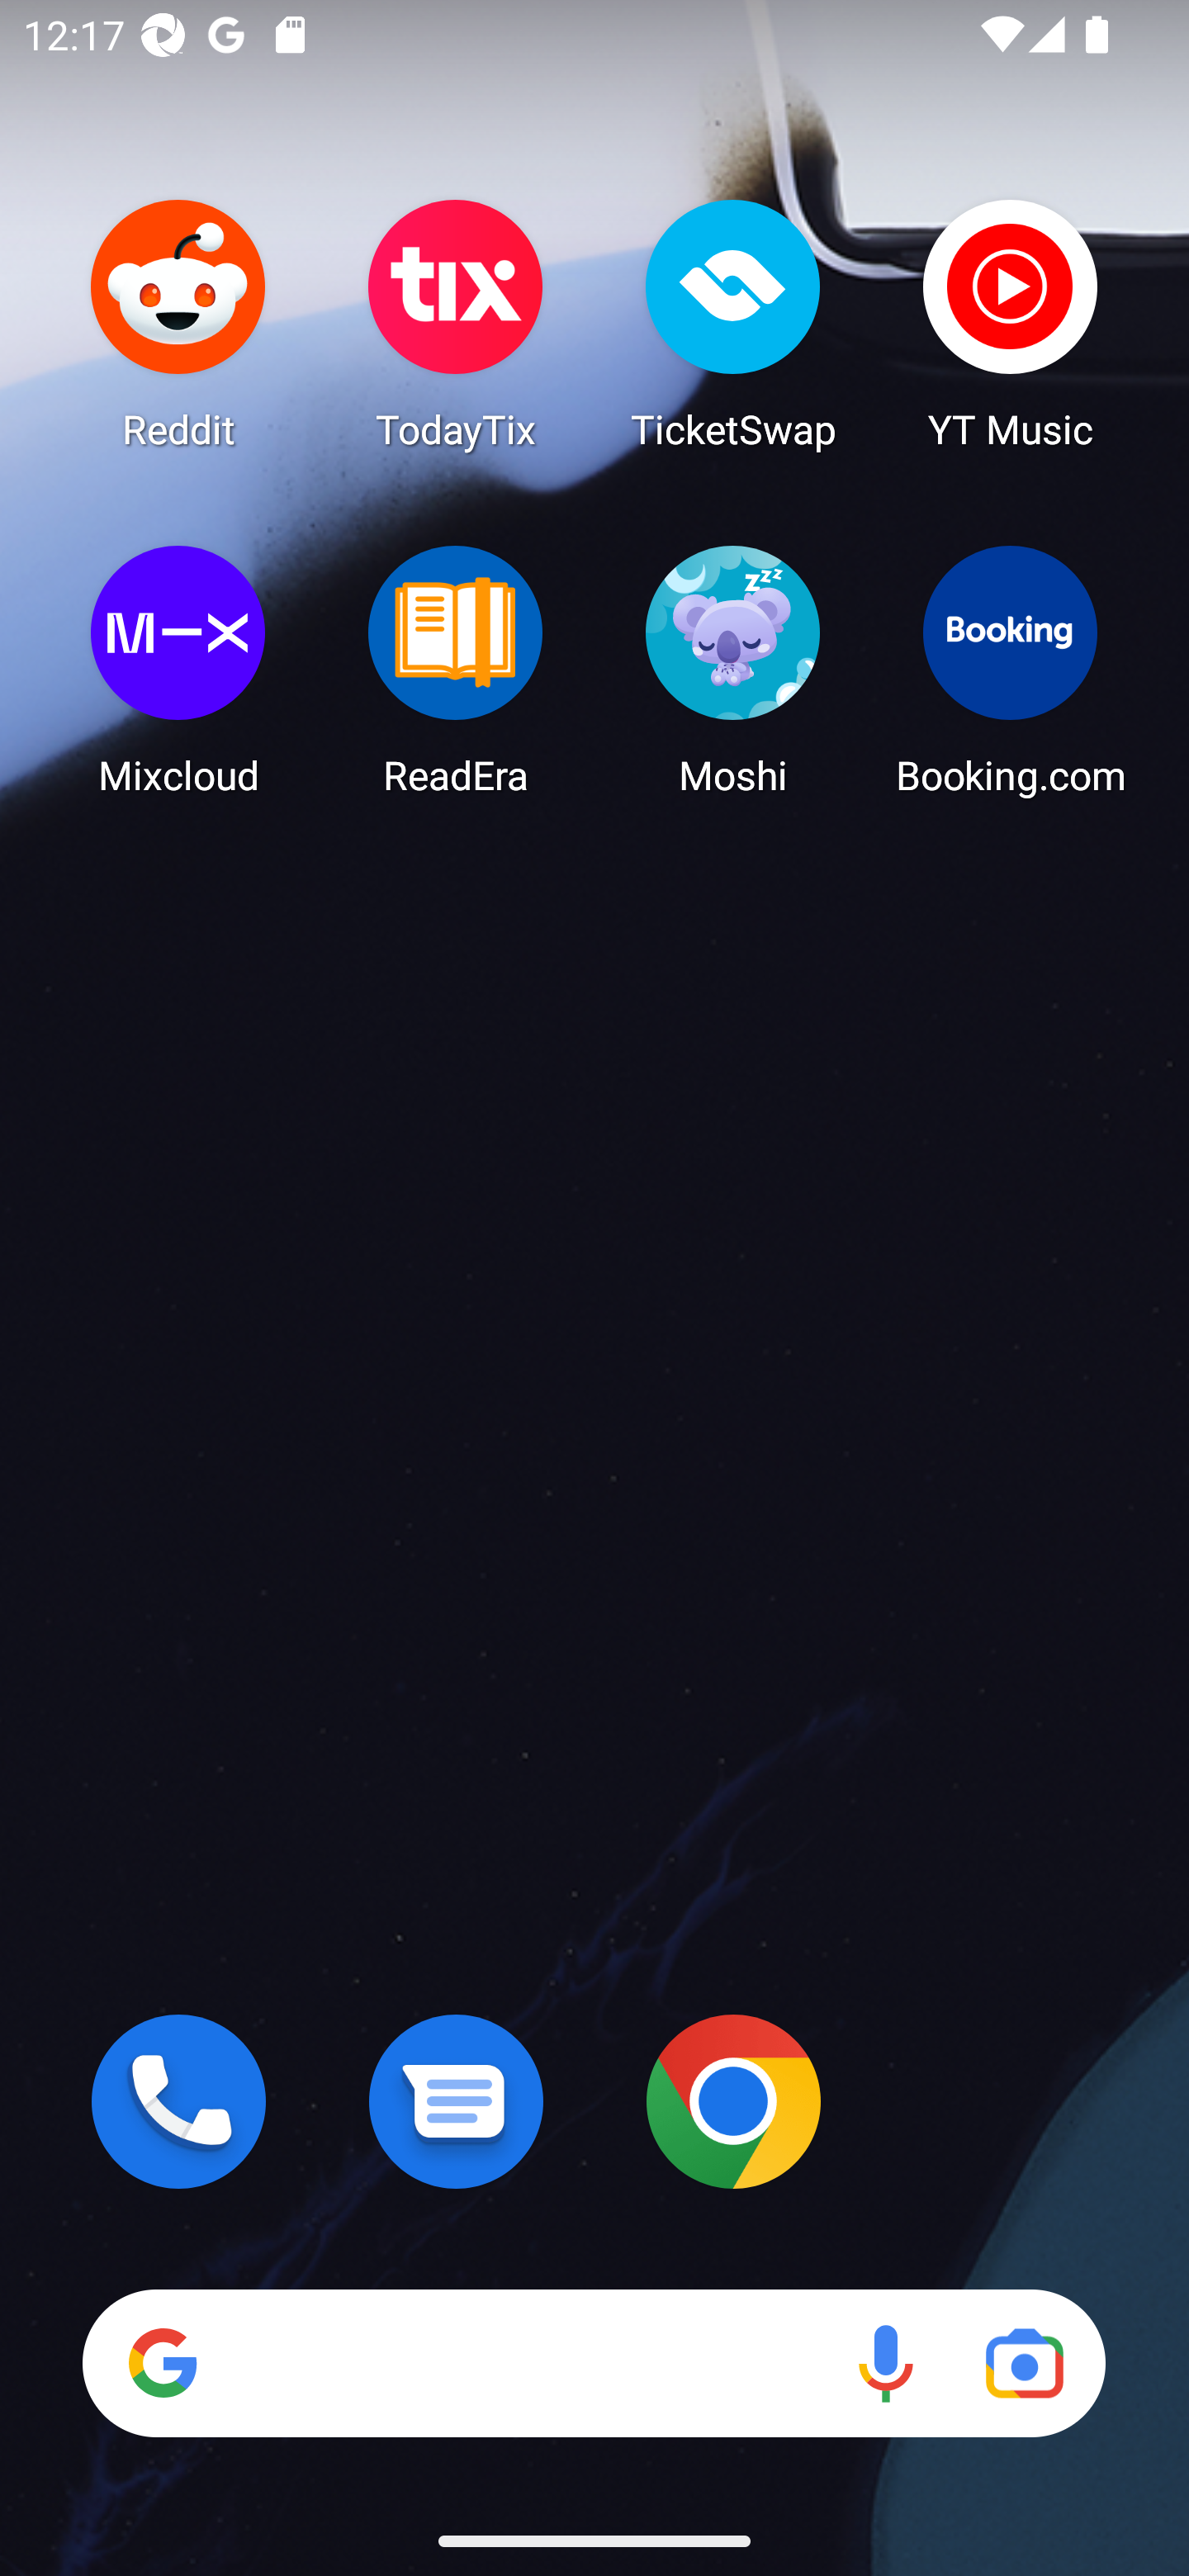  Describe the element at coordinates (733, 670) in the screenshot. I see `Moshi` at that location.